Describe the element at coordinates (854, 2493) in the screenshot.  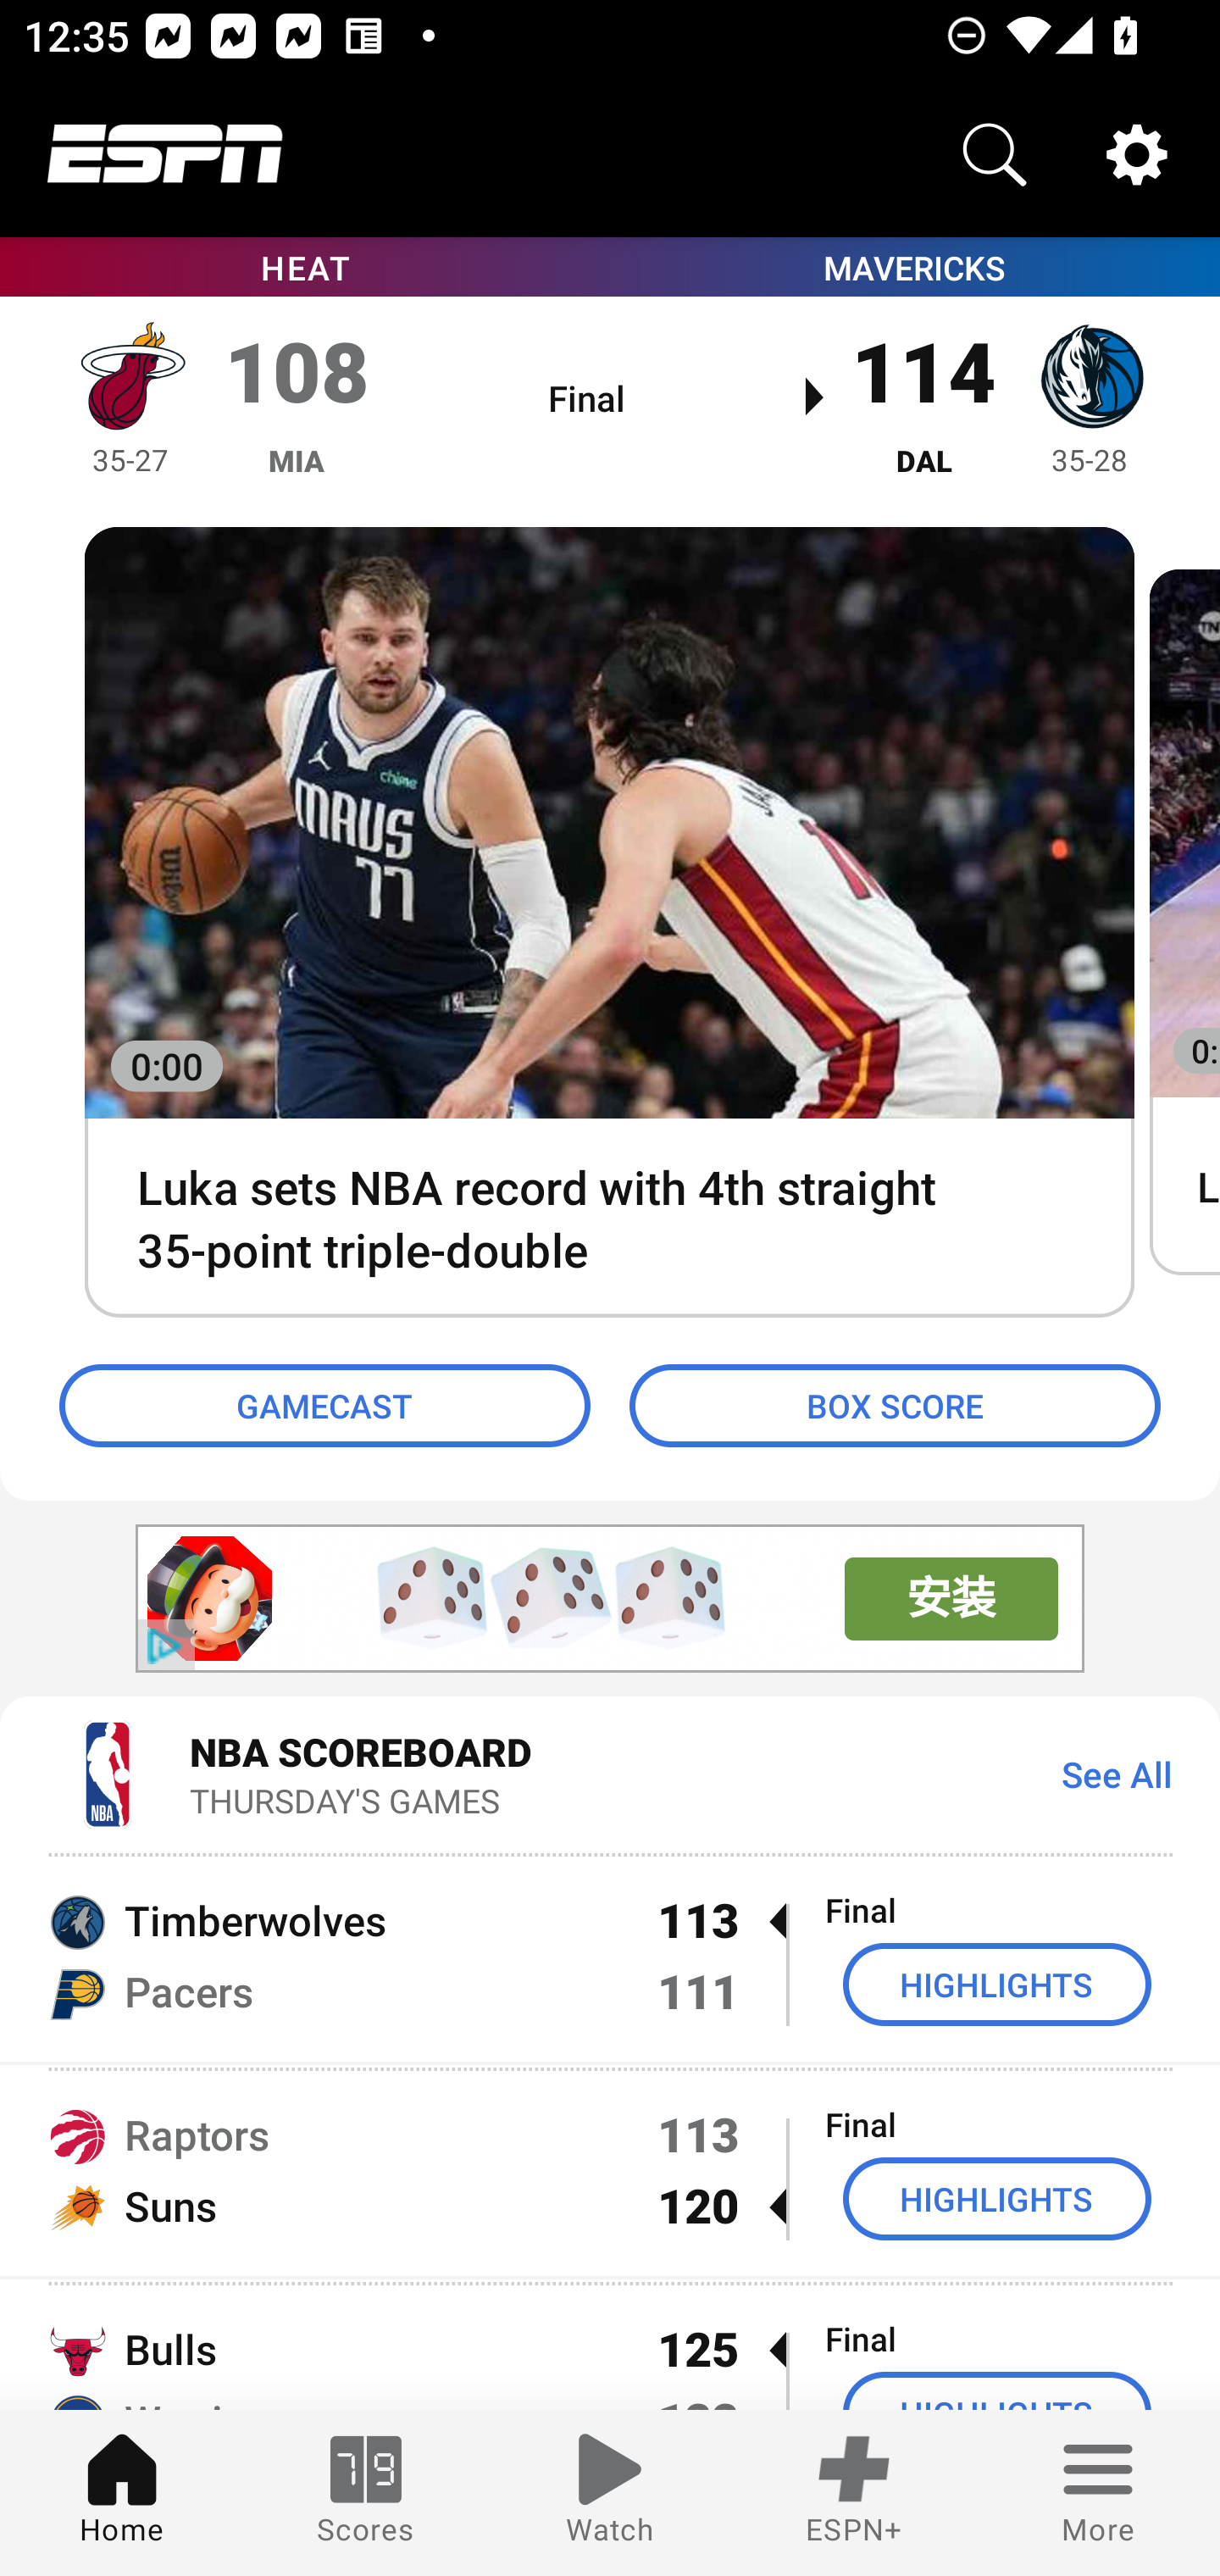
I see `ESPN+` at that location.